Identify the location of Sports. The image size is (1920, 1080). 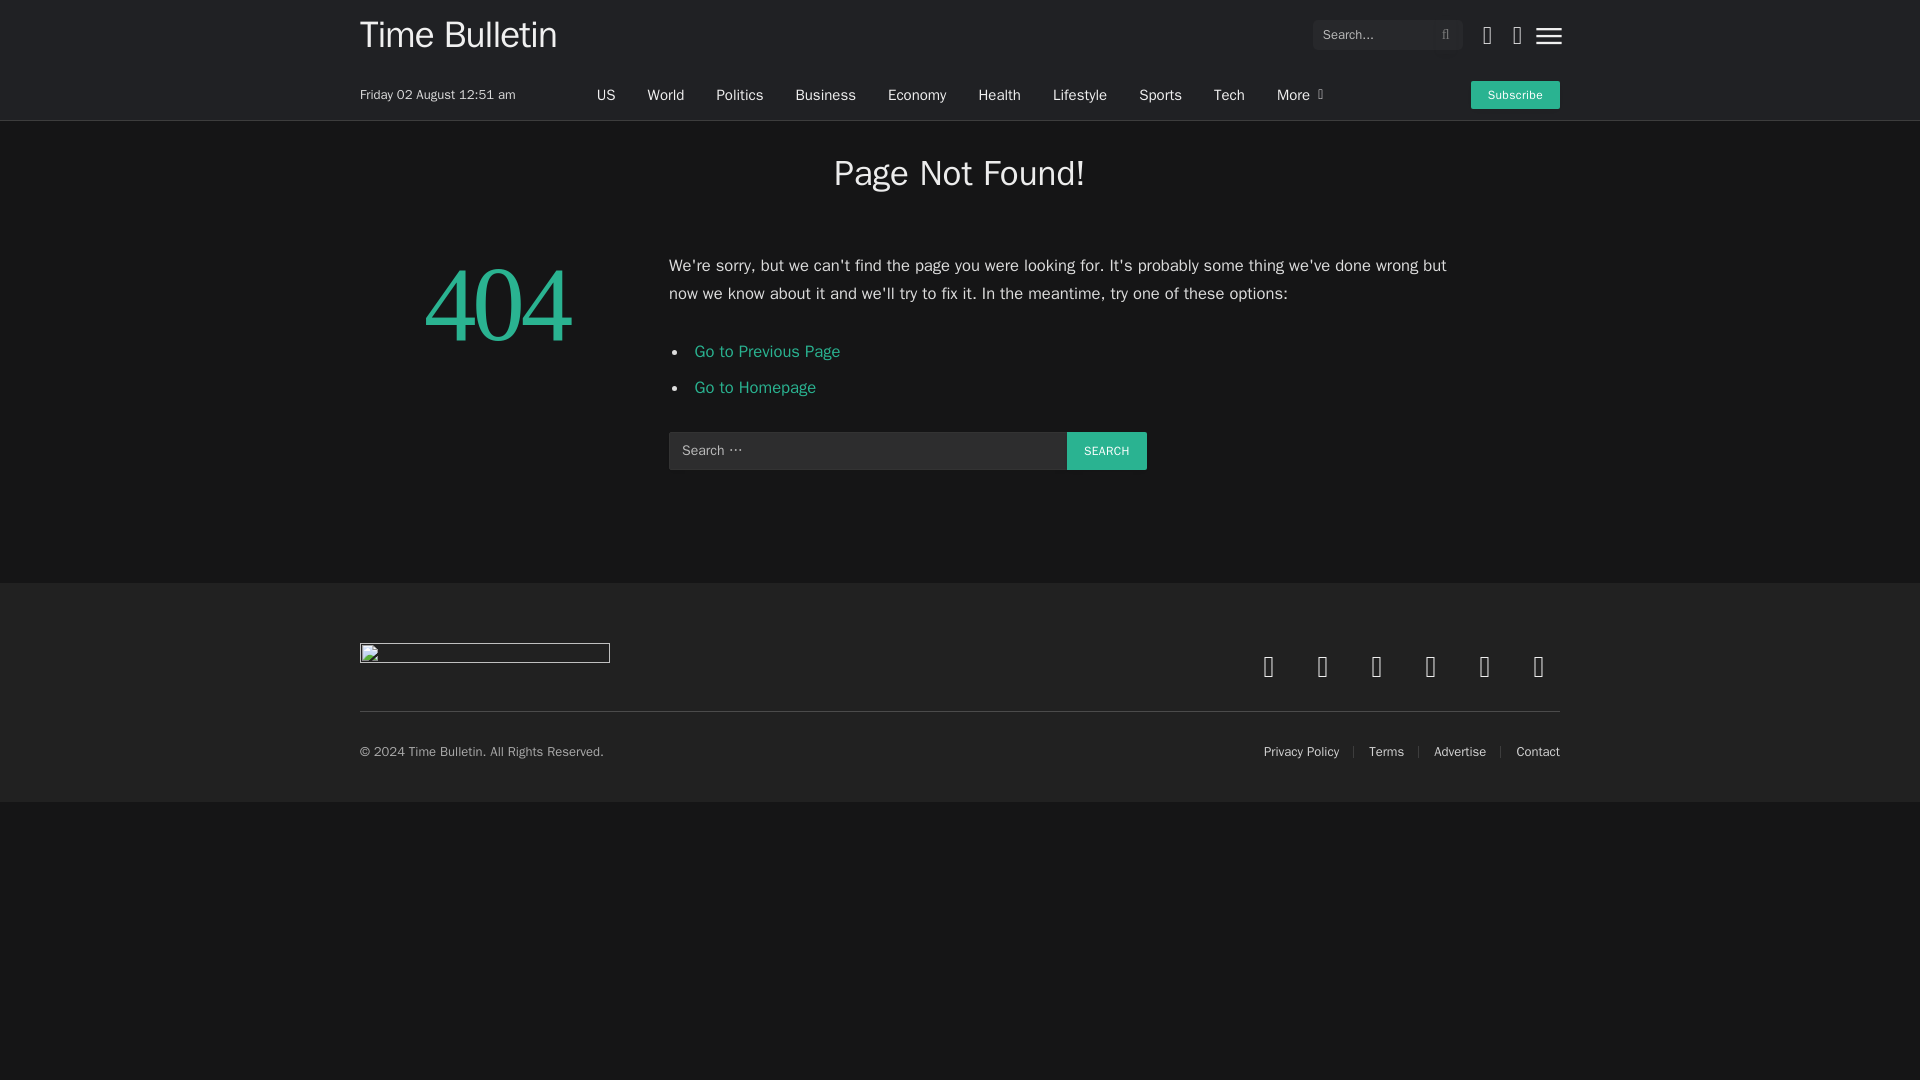
(1160, 94).